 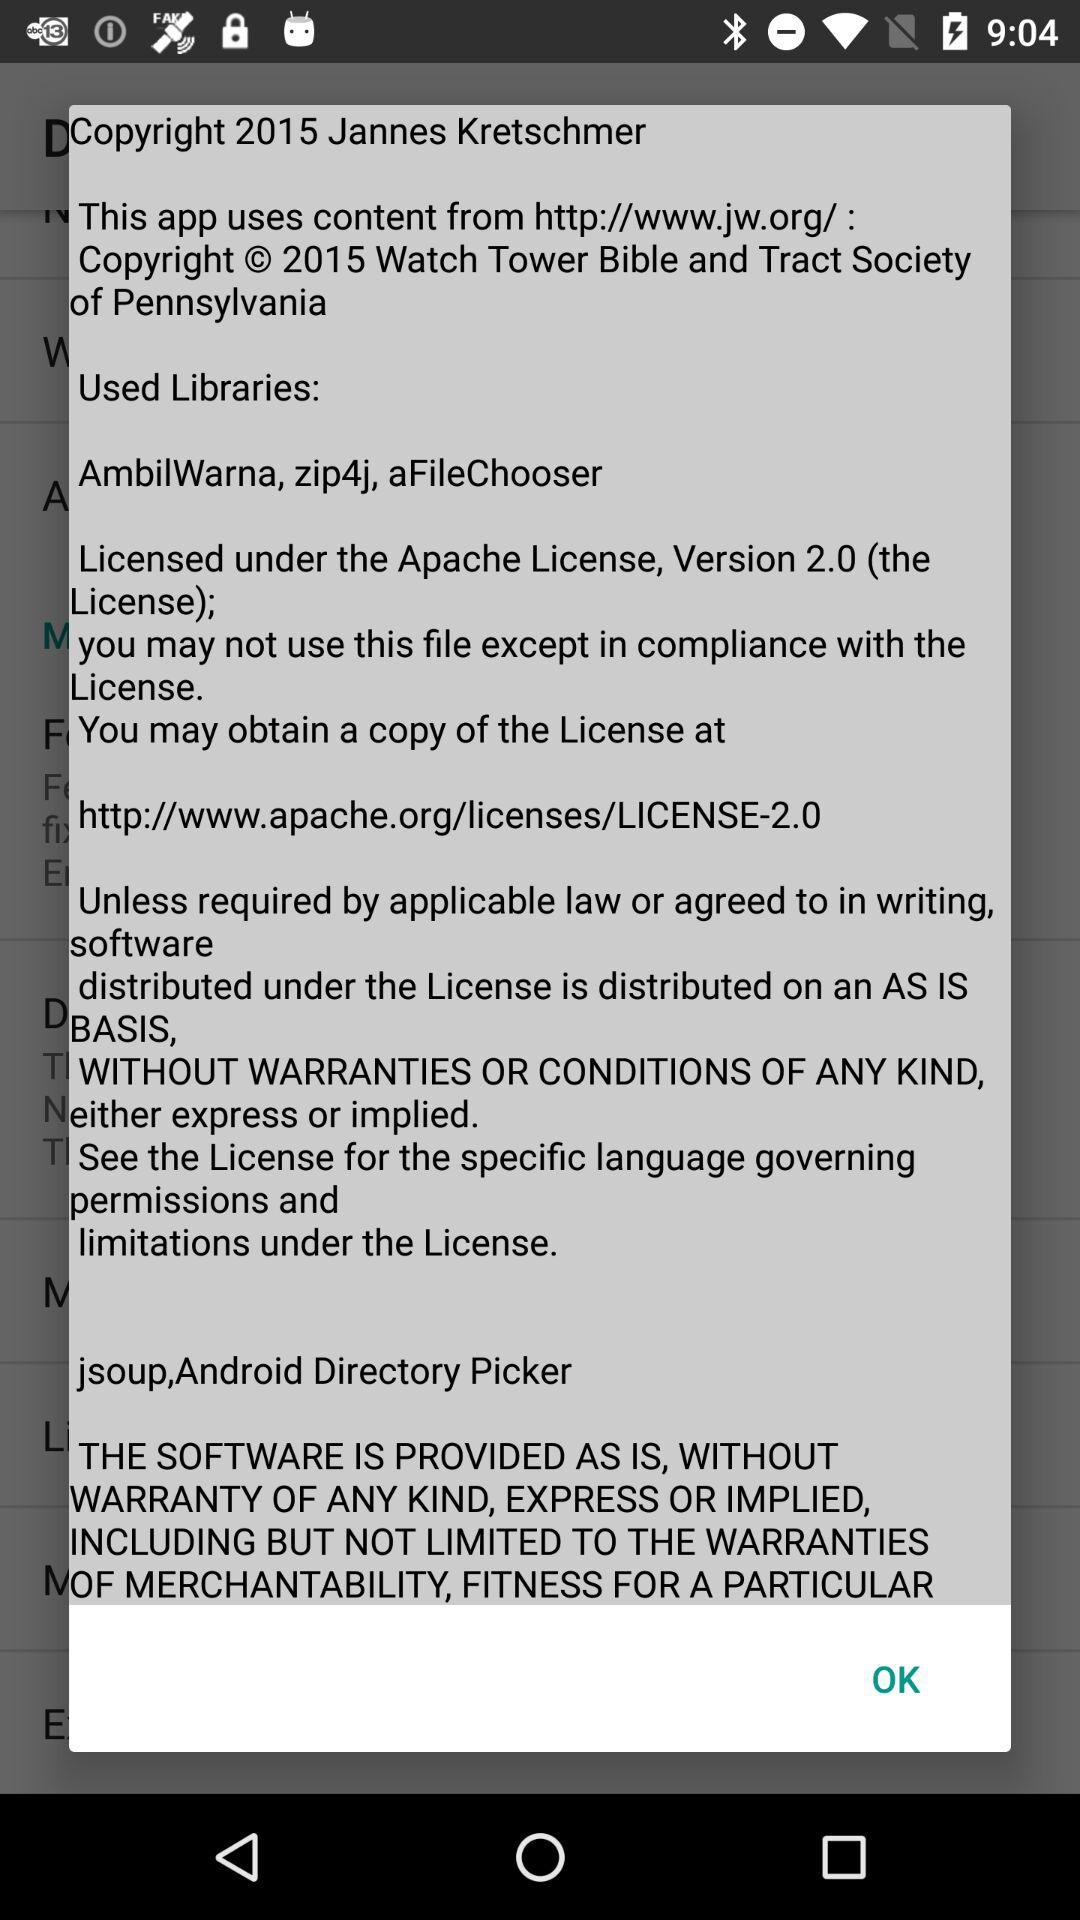 What do you see at coordinates (895, 1678) in the screenshot?
I see `swipe to the ok` at bounding box center [895, 1678].